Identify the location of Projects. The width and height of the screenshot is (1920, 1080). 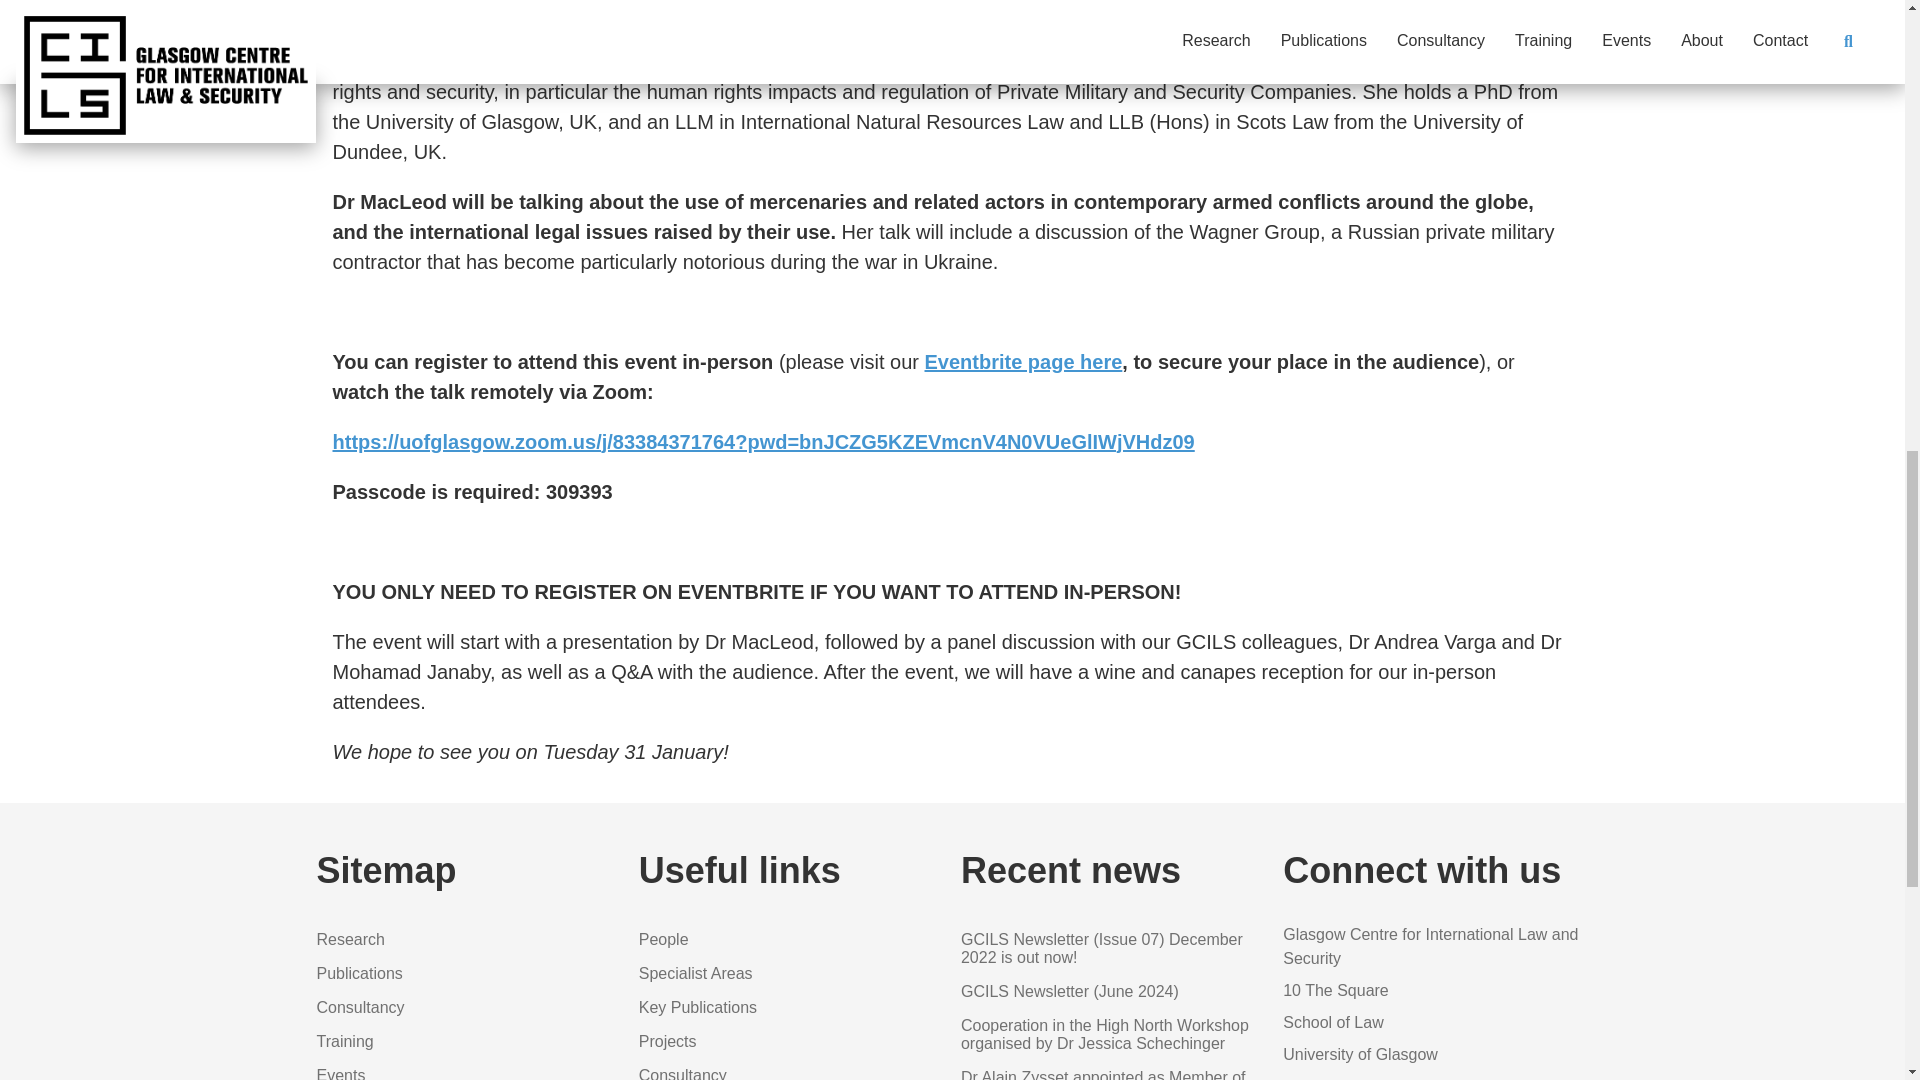
(668, 1040).